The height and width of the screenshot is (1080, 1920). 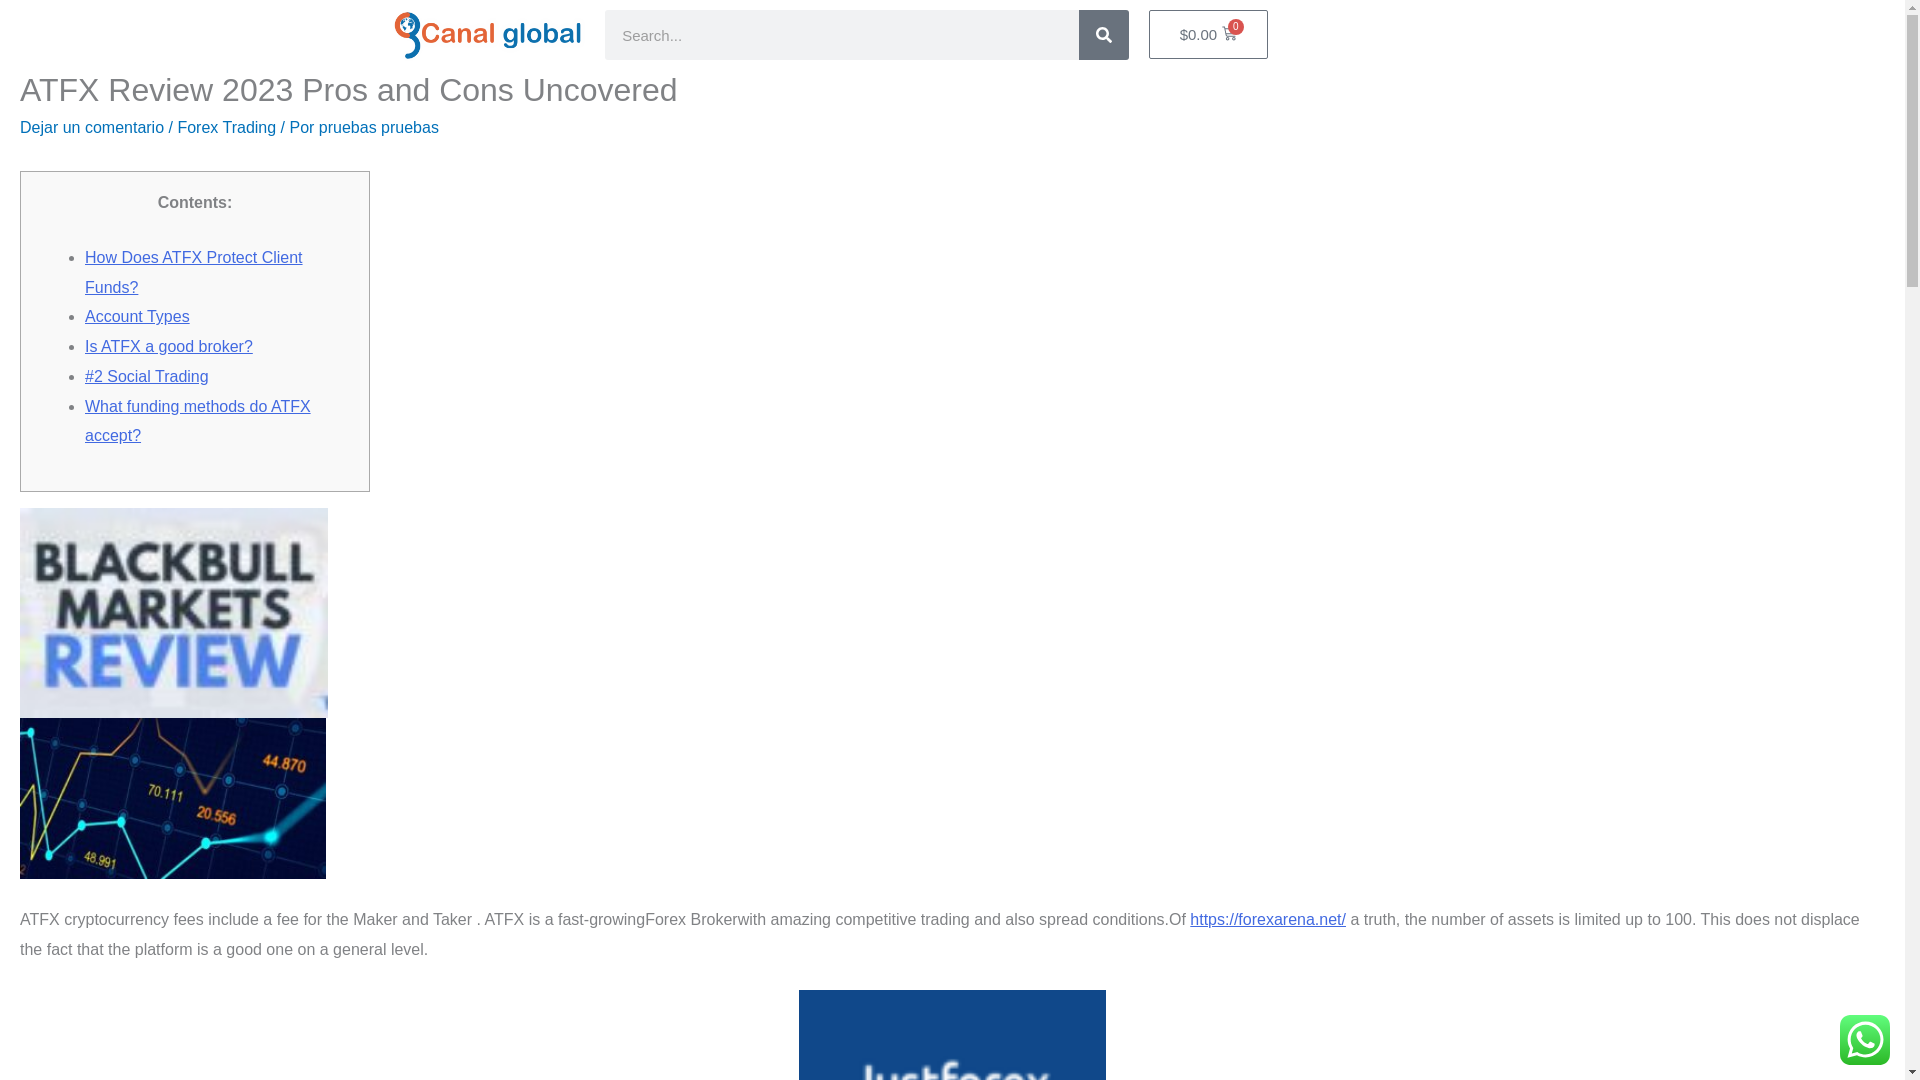 I want to click on pruebas pruebas, so click(x=378, y=127).